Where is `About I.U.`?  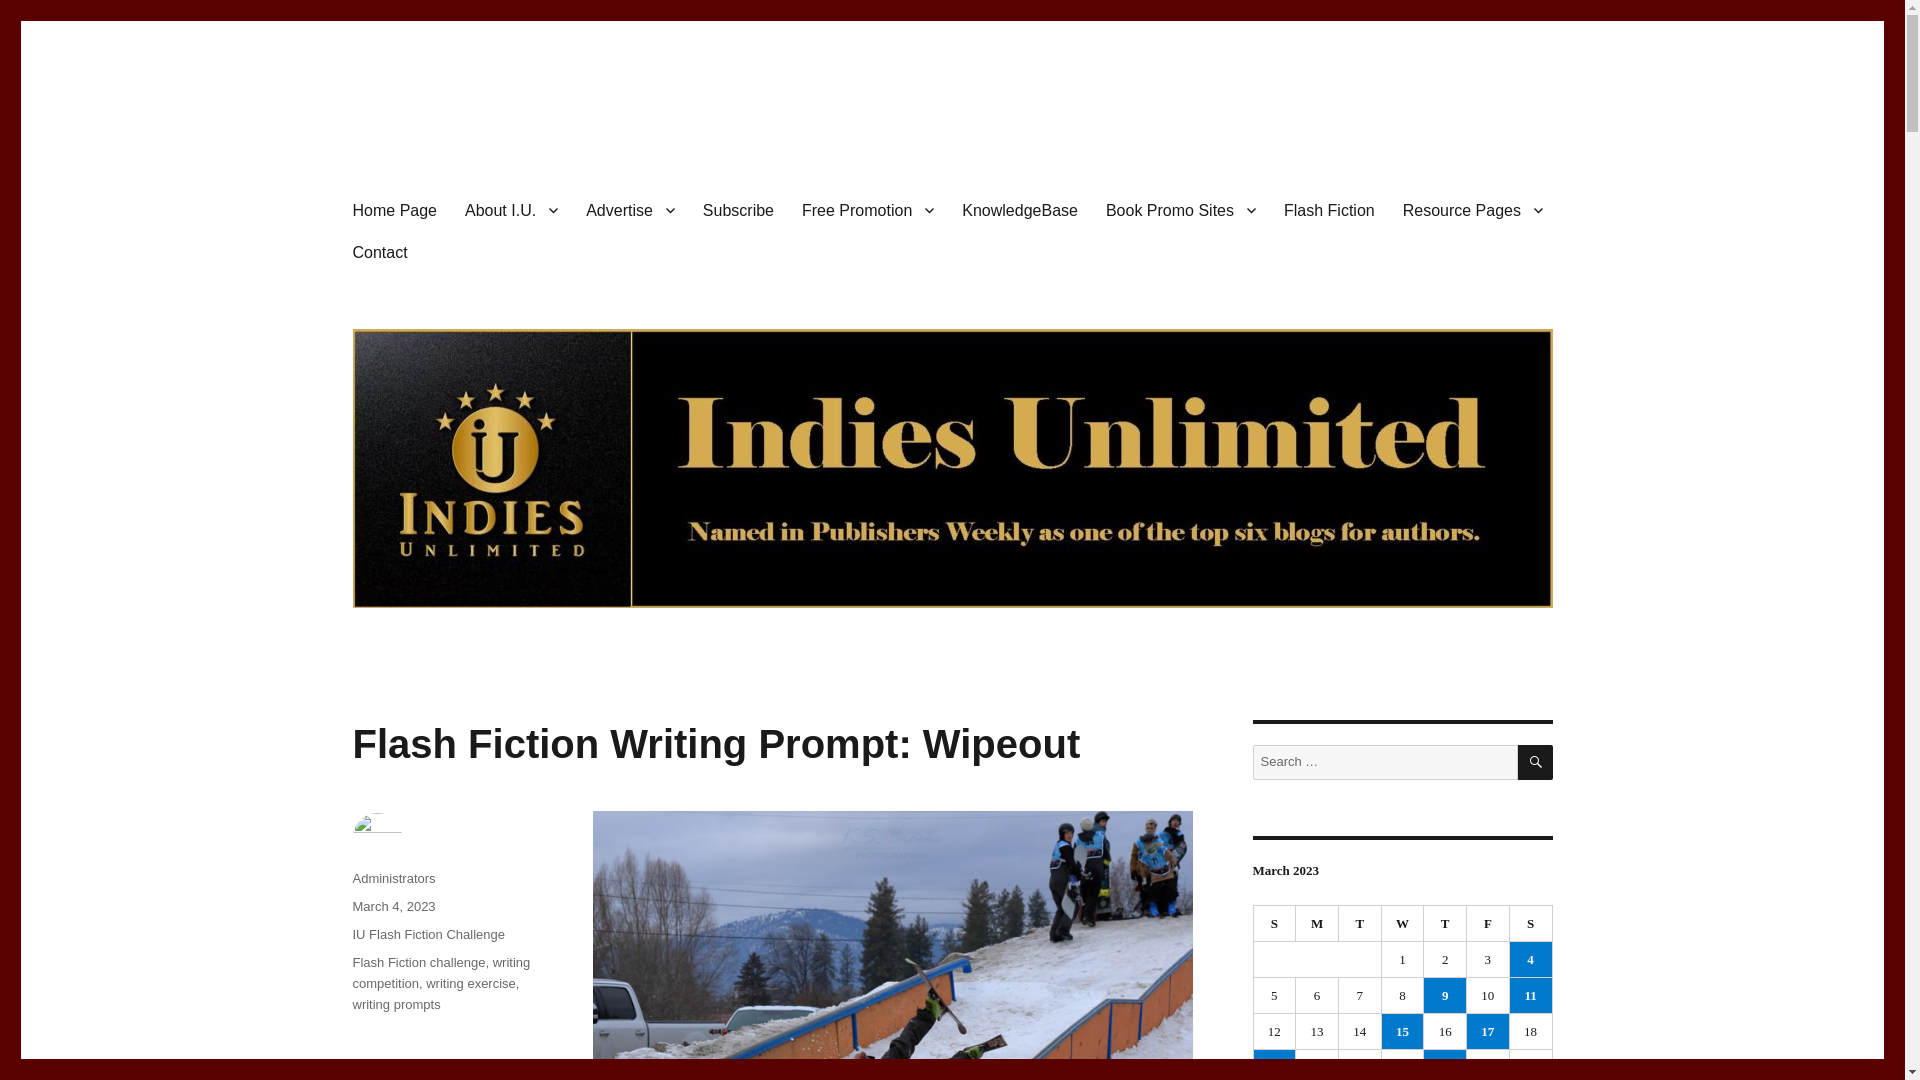
About I.U. is located at coordinates (512, 210).